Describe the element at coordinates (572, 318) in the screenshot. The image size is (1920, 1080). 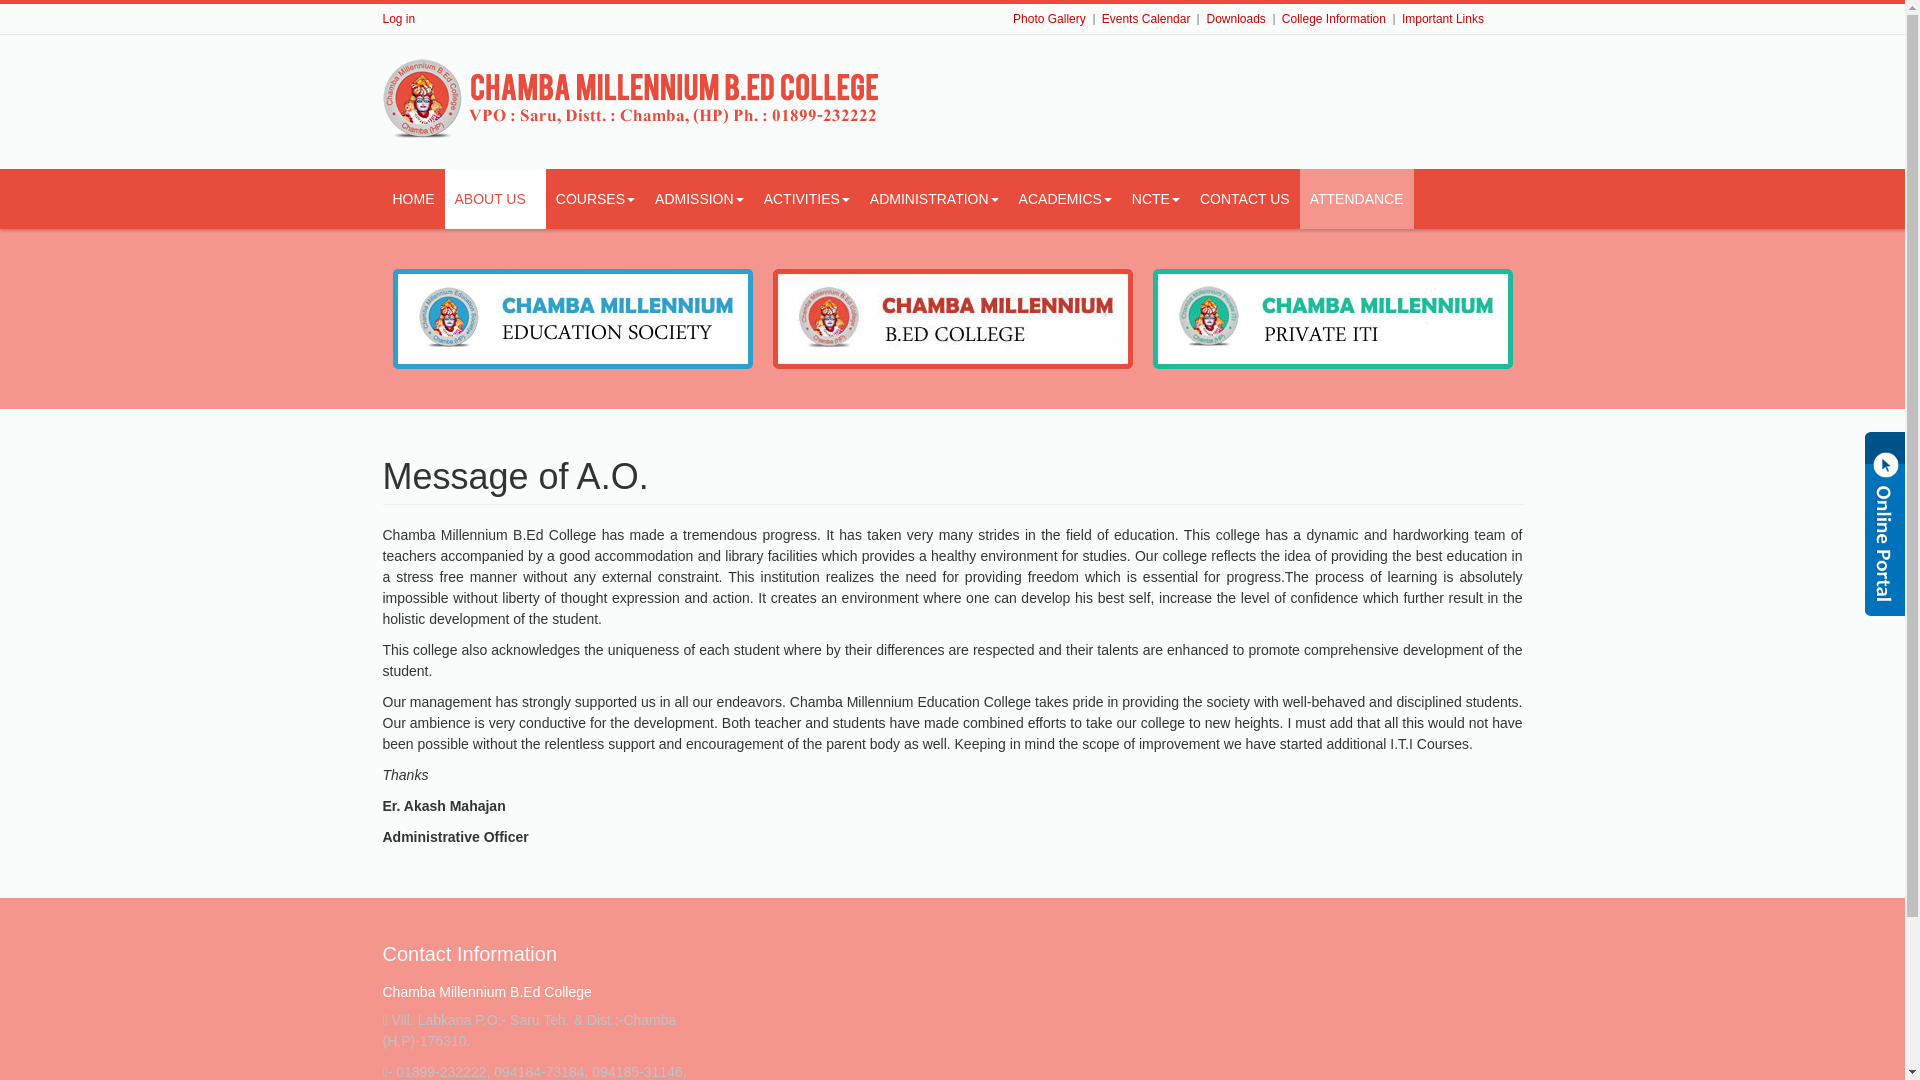
I see `Society` at that location.